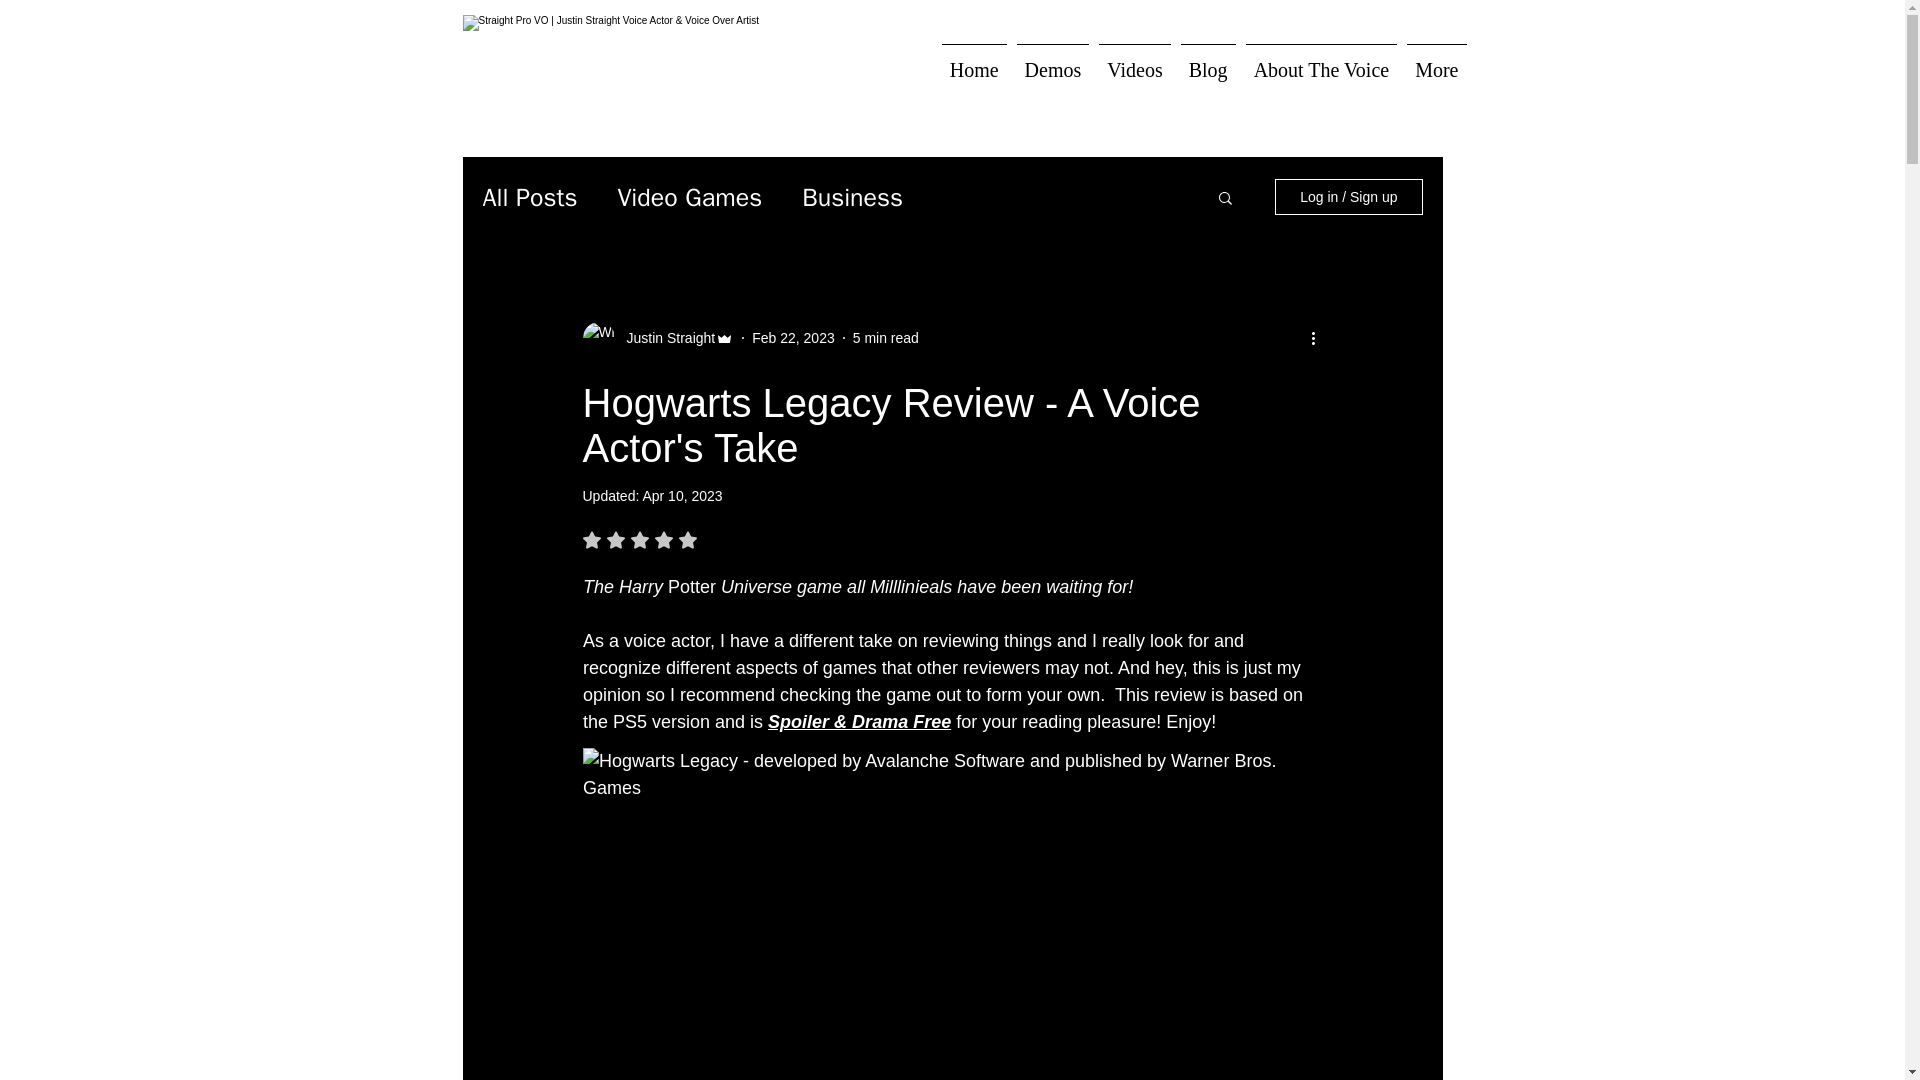 The width and height of the screenshot is (1920, 1080). Describe the element at coordinates (681, 496) in the screenshot. I see `Apr 10, 2023` at that location.